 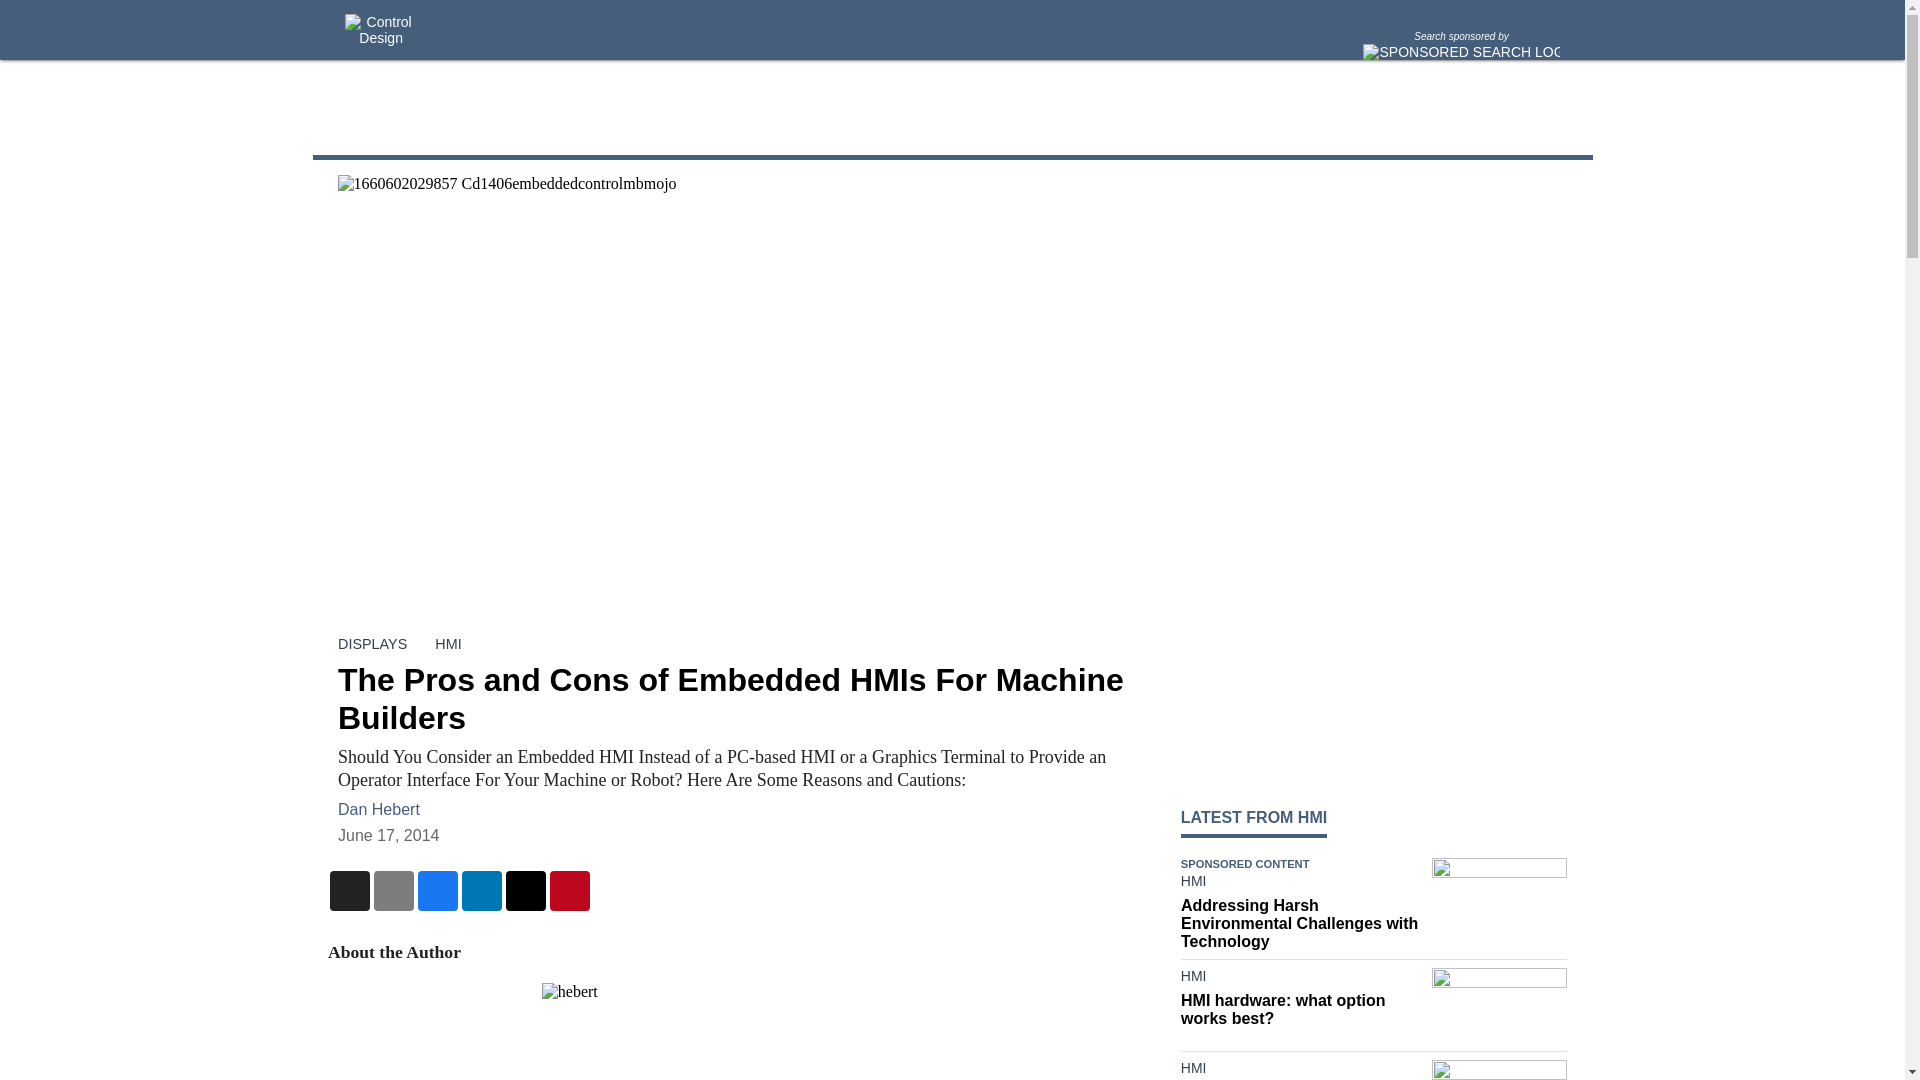 What do you see at coordinates (378, 808) in the screenshot?
I see `Dan Hebert` at bounding box center [378, 808].